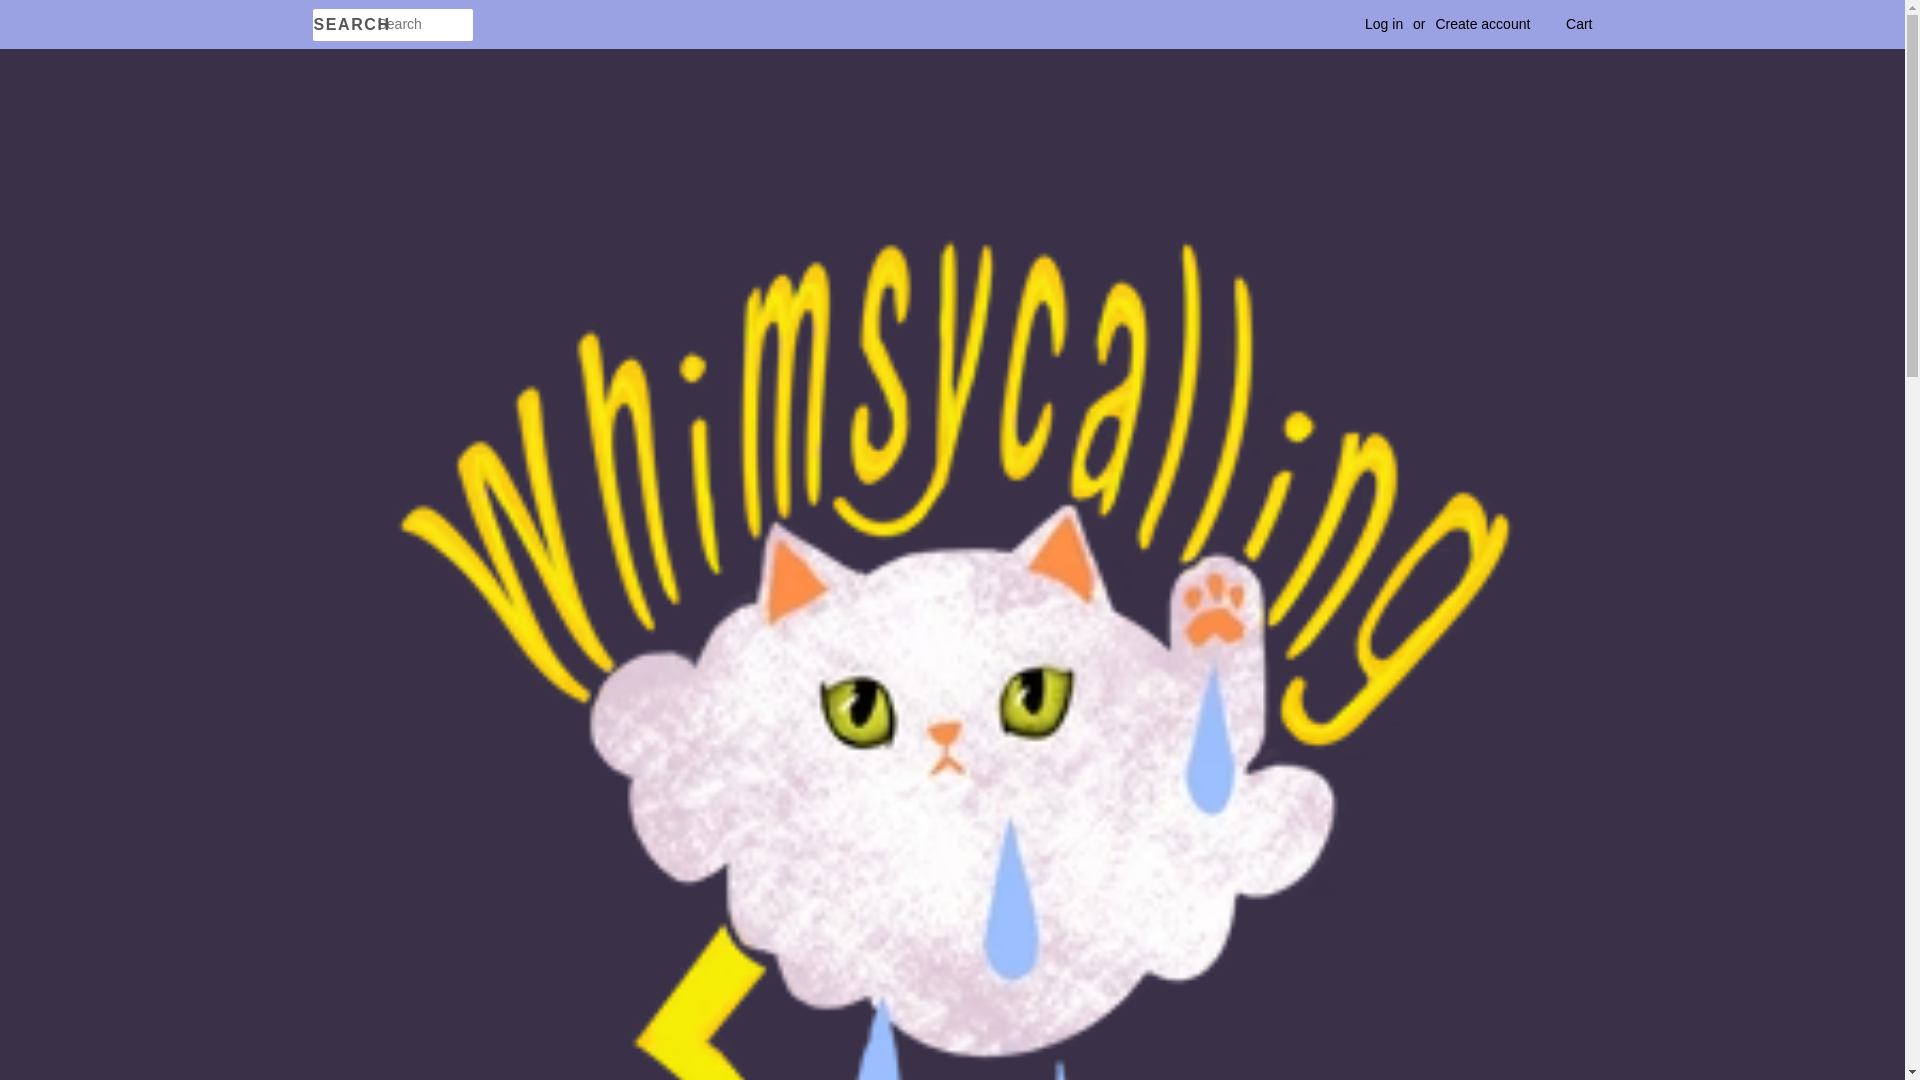 This screenshot has height=1080, width=1920. What do you see at coordinates (1384, 24) in the screenshot?
I see `Log in` at bounding box center [1384, 24].